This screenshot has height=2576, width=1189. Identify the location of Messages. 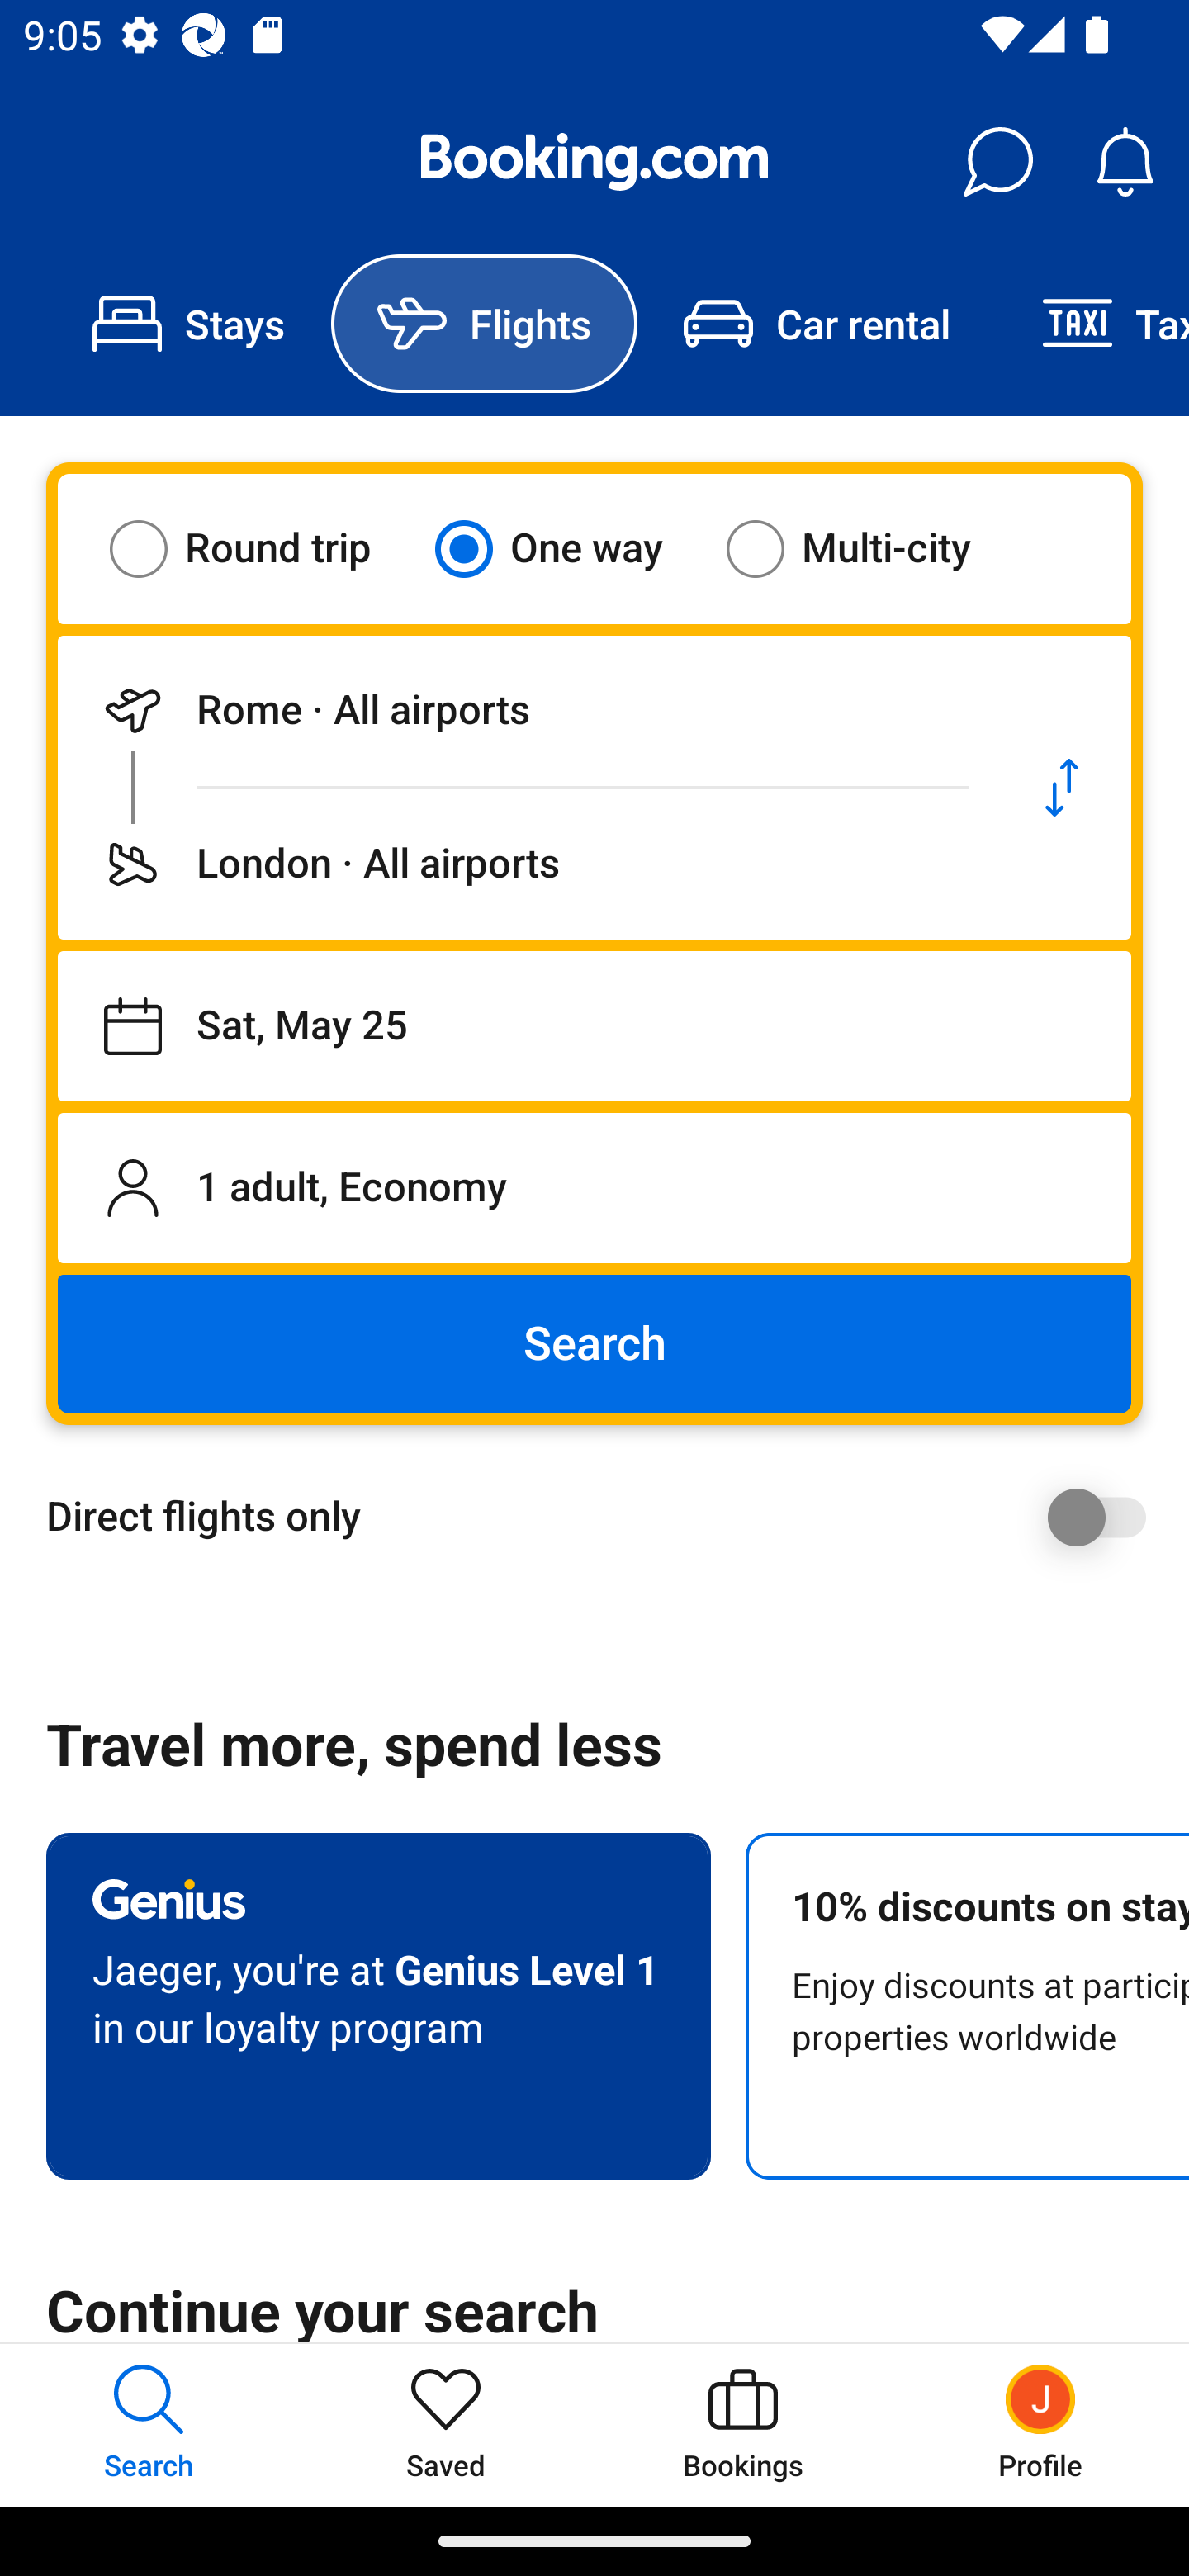
(997, 162).